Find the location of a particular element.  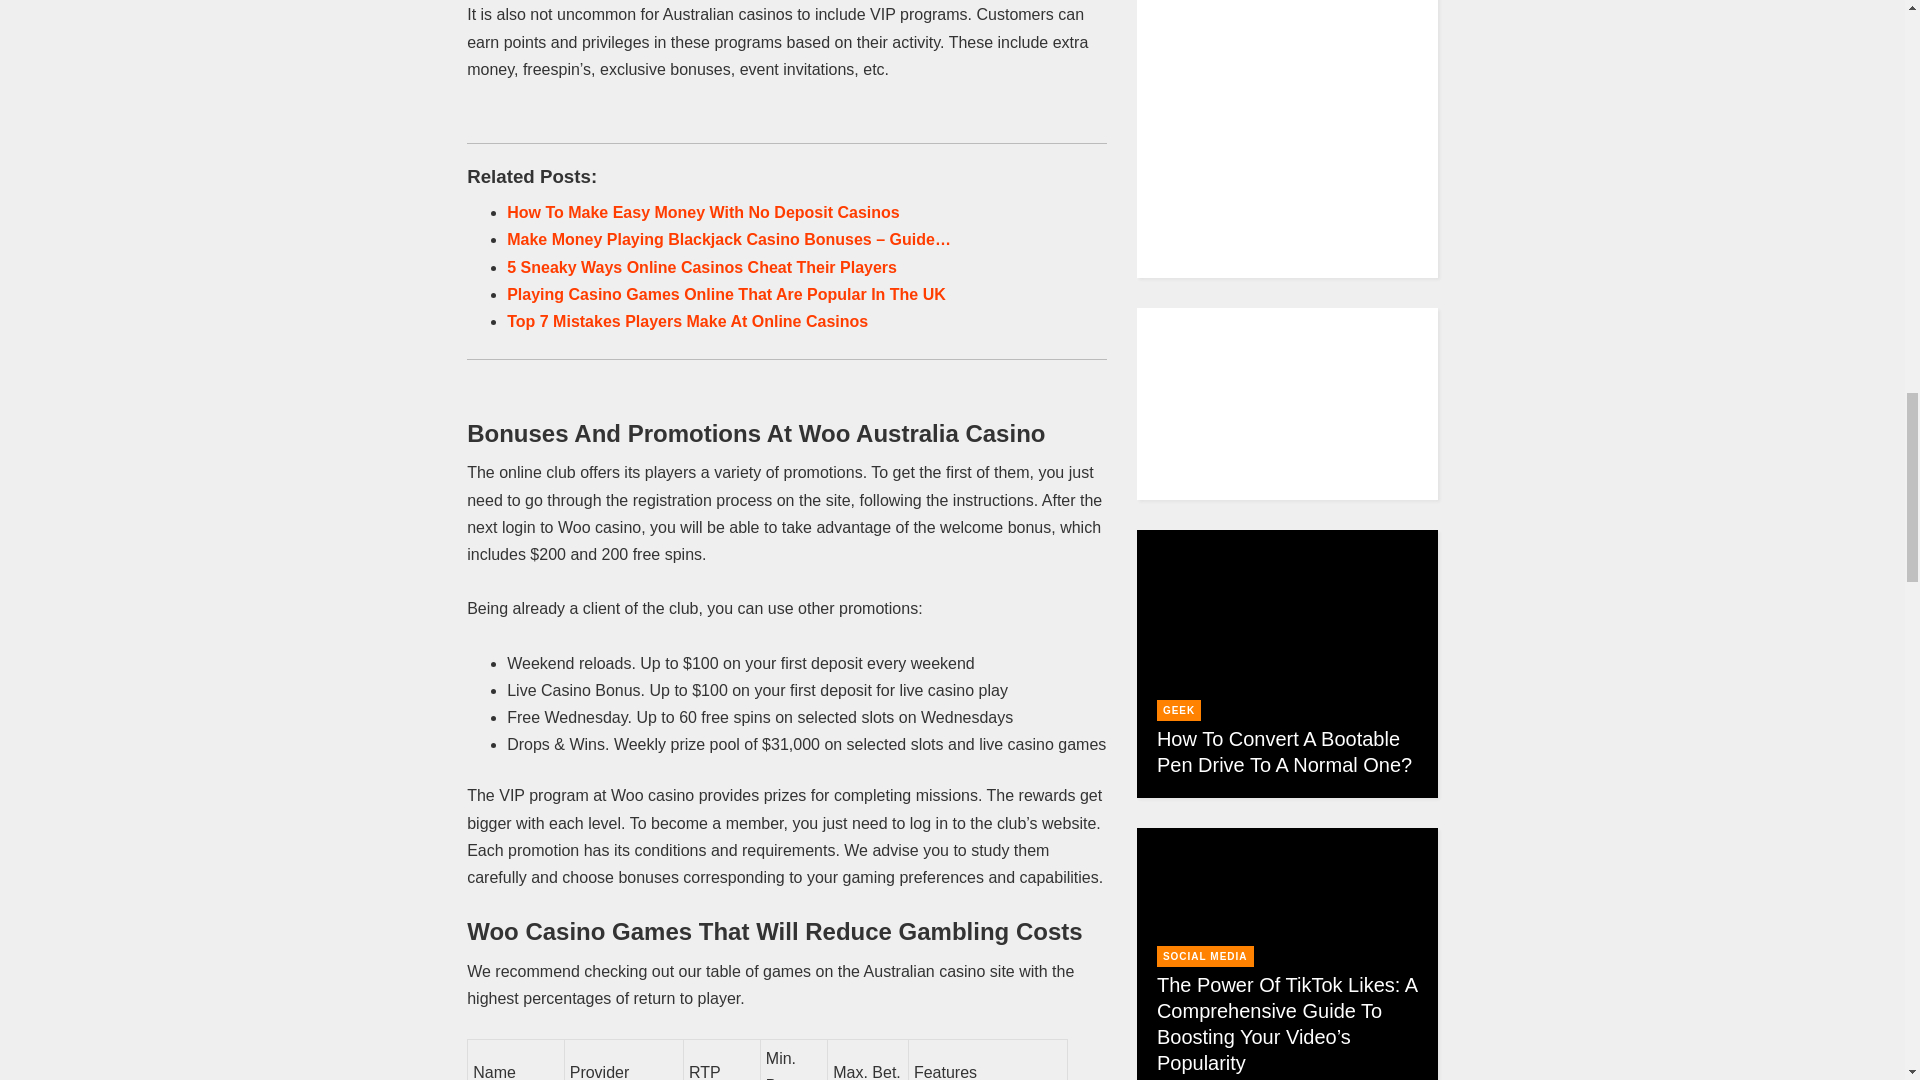

Top 7 Mistakes Players Make At Online Casinos is located at coordinates (686, 322).